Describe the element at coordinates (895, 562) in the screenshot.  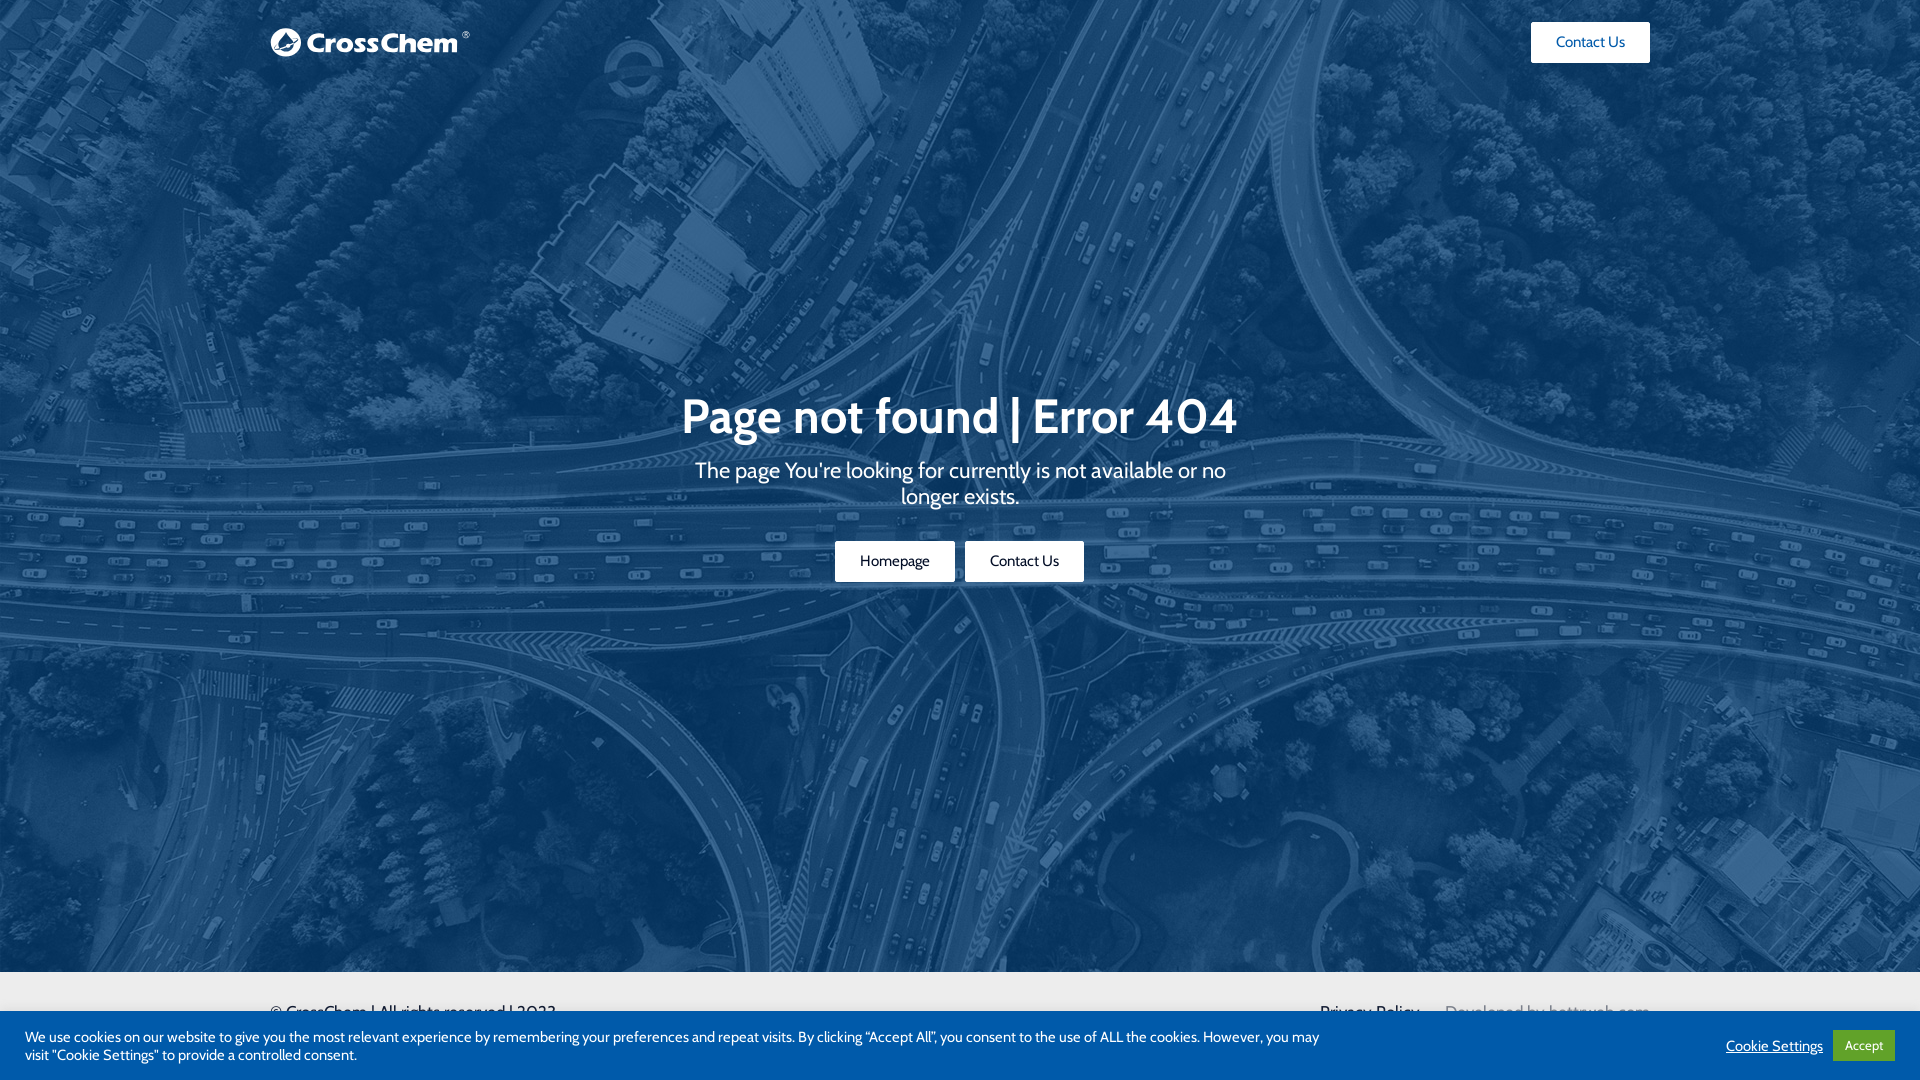
I see `Homepage` at that location.